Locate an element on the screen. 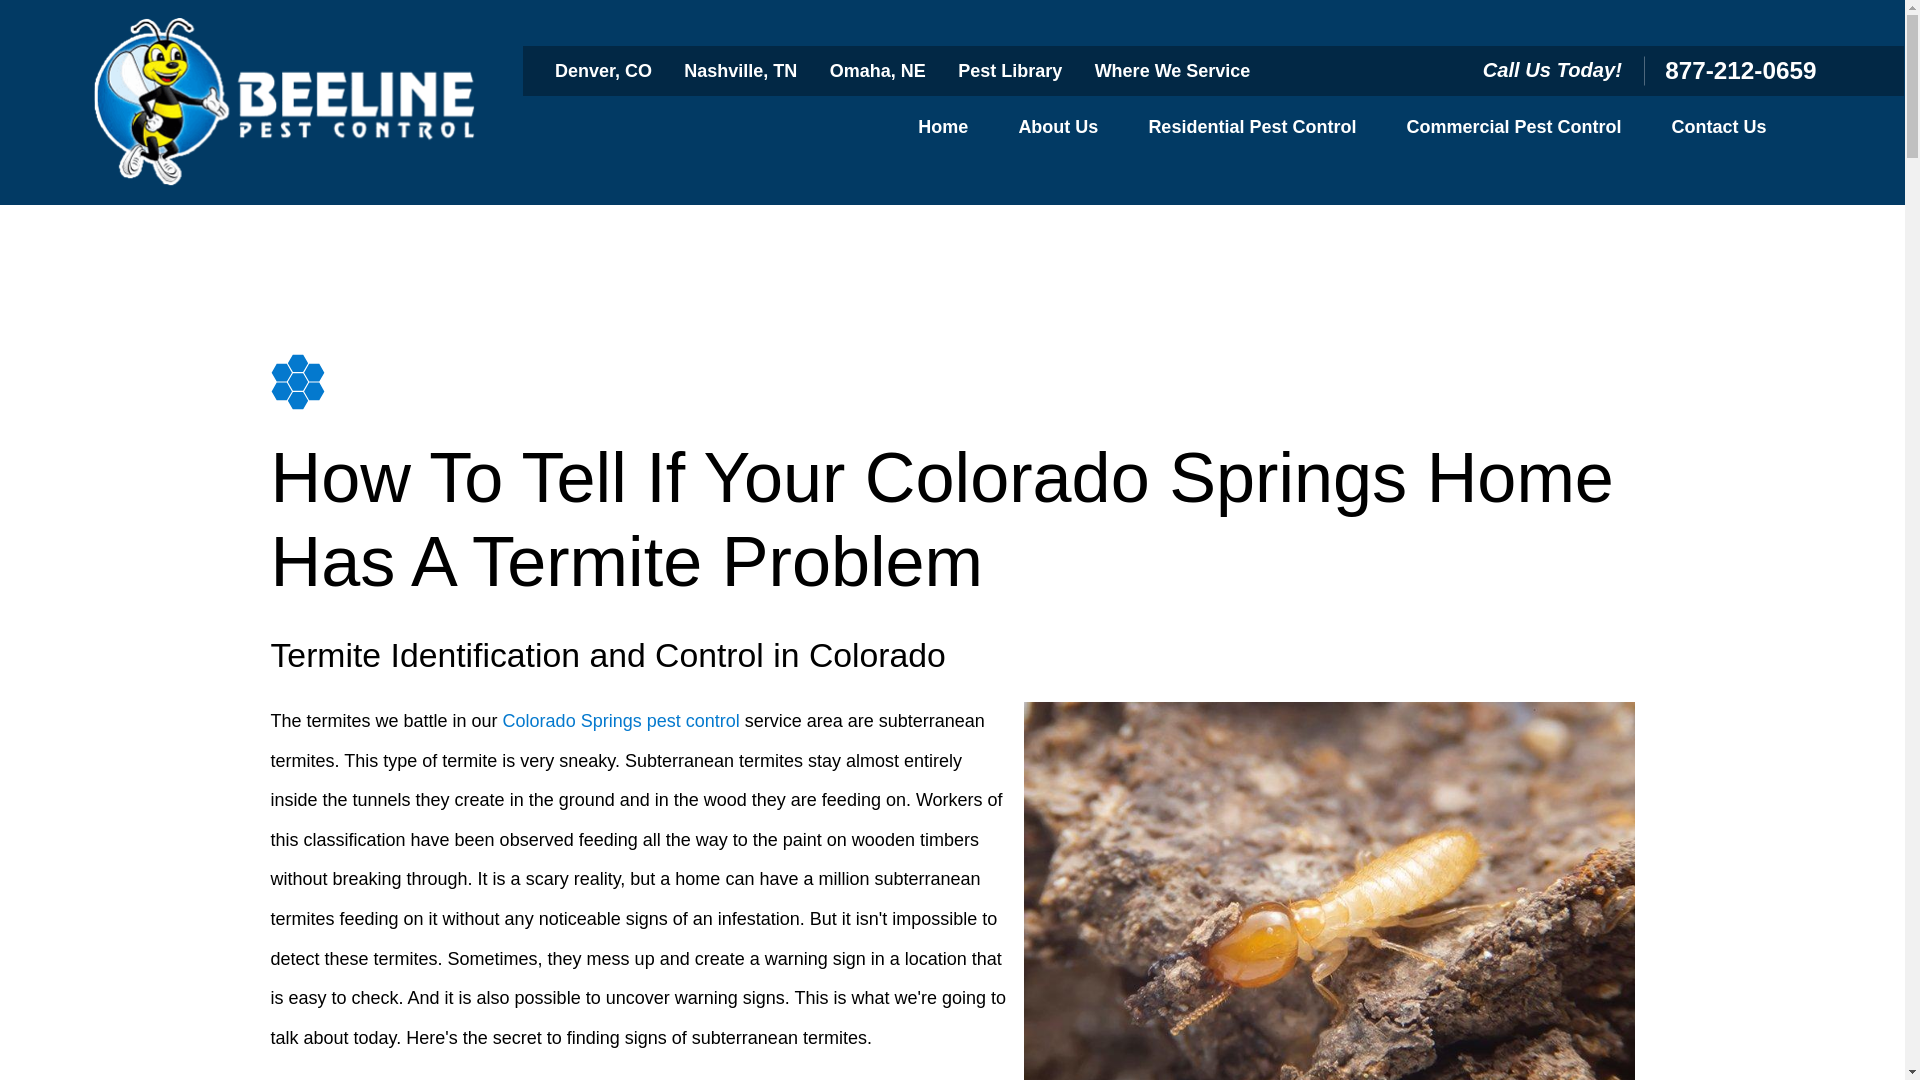  Residential Pest Control is located at coordinates (1252, 128).